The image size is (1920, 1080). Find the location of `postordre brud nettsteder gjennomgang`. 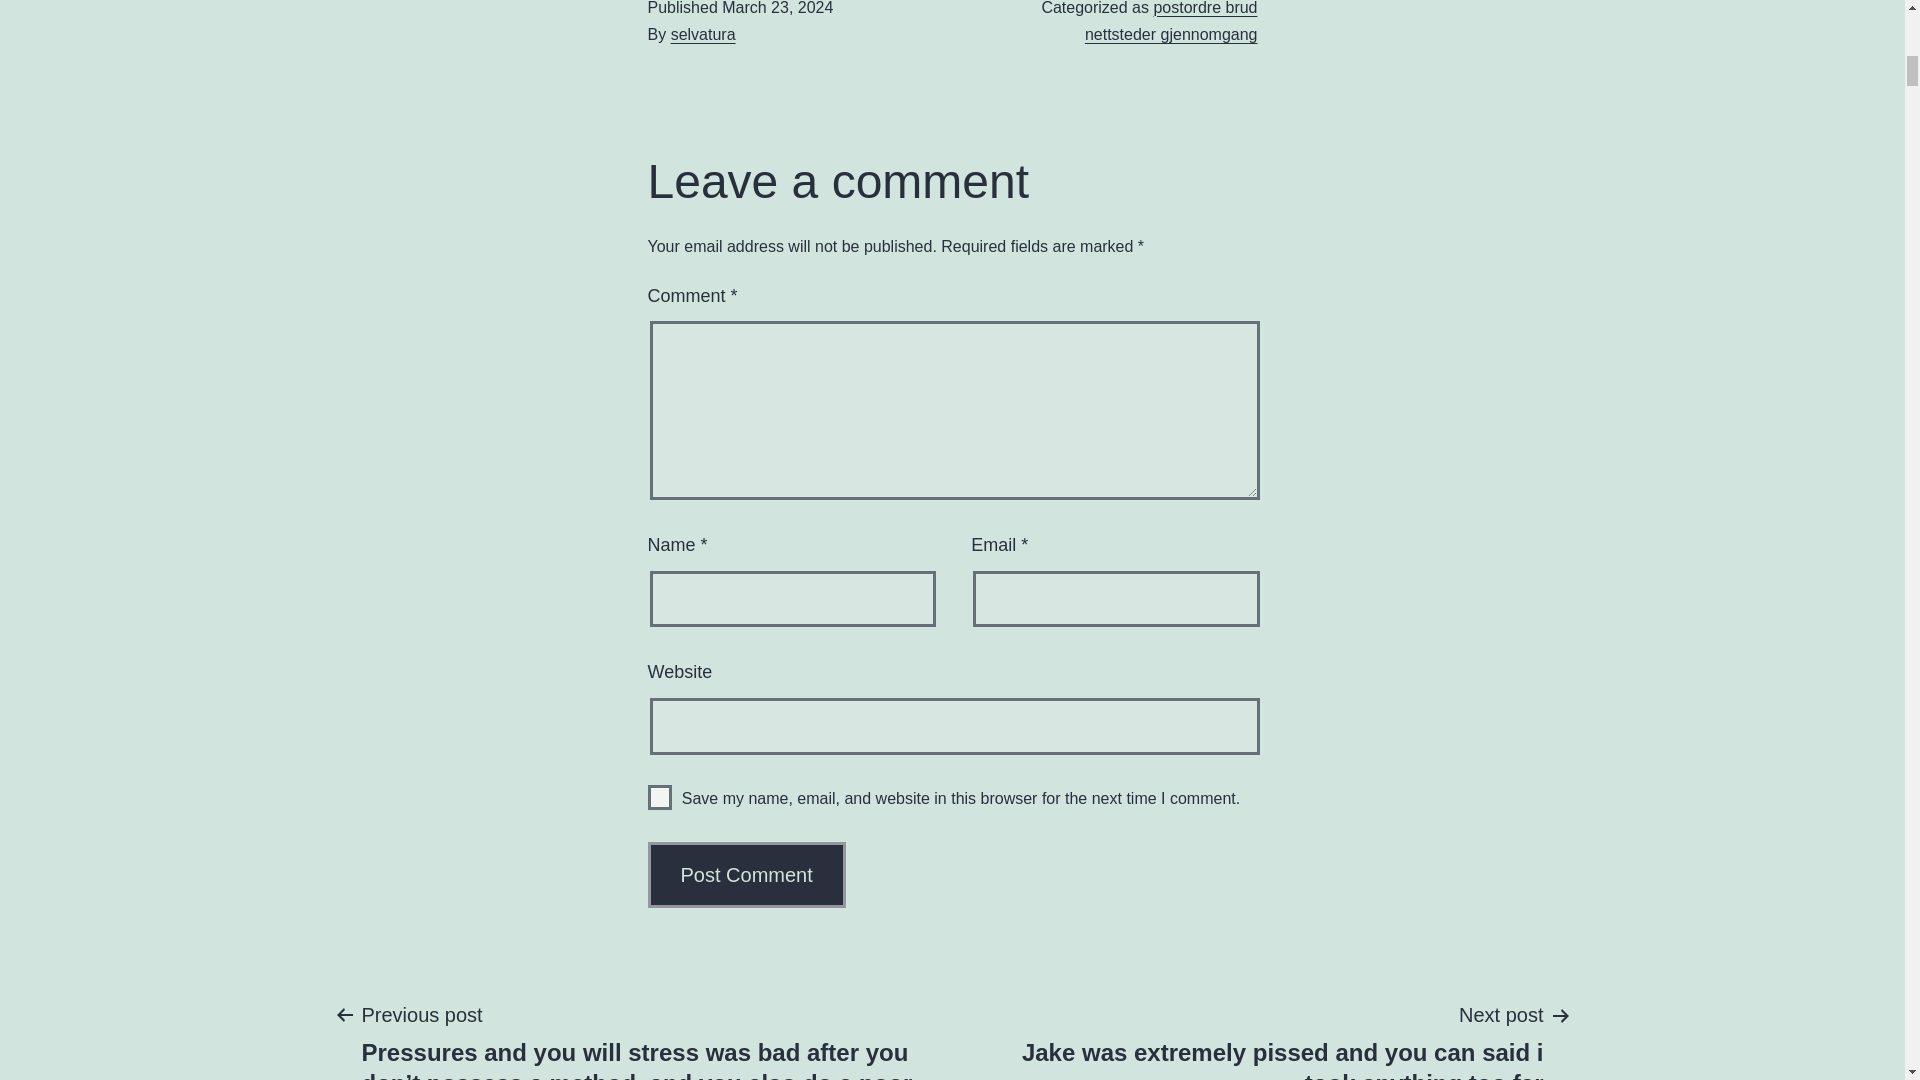

postordre brud nettsteder gjennomgang is located at coordinates (1170, 22).